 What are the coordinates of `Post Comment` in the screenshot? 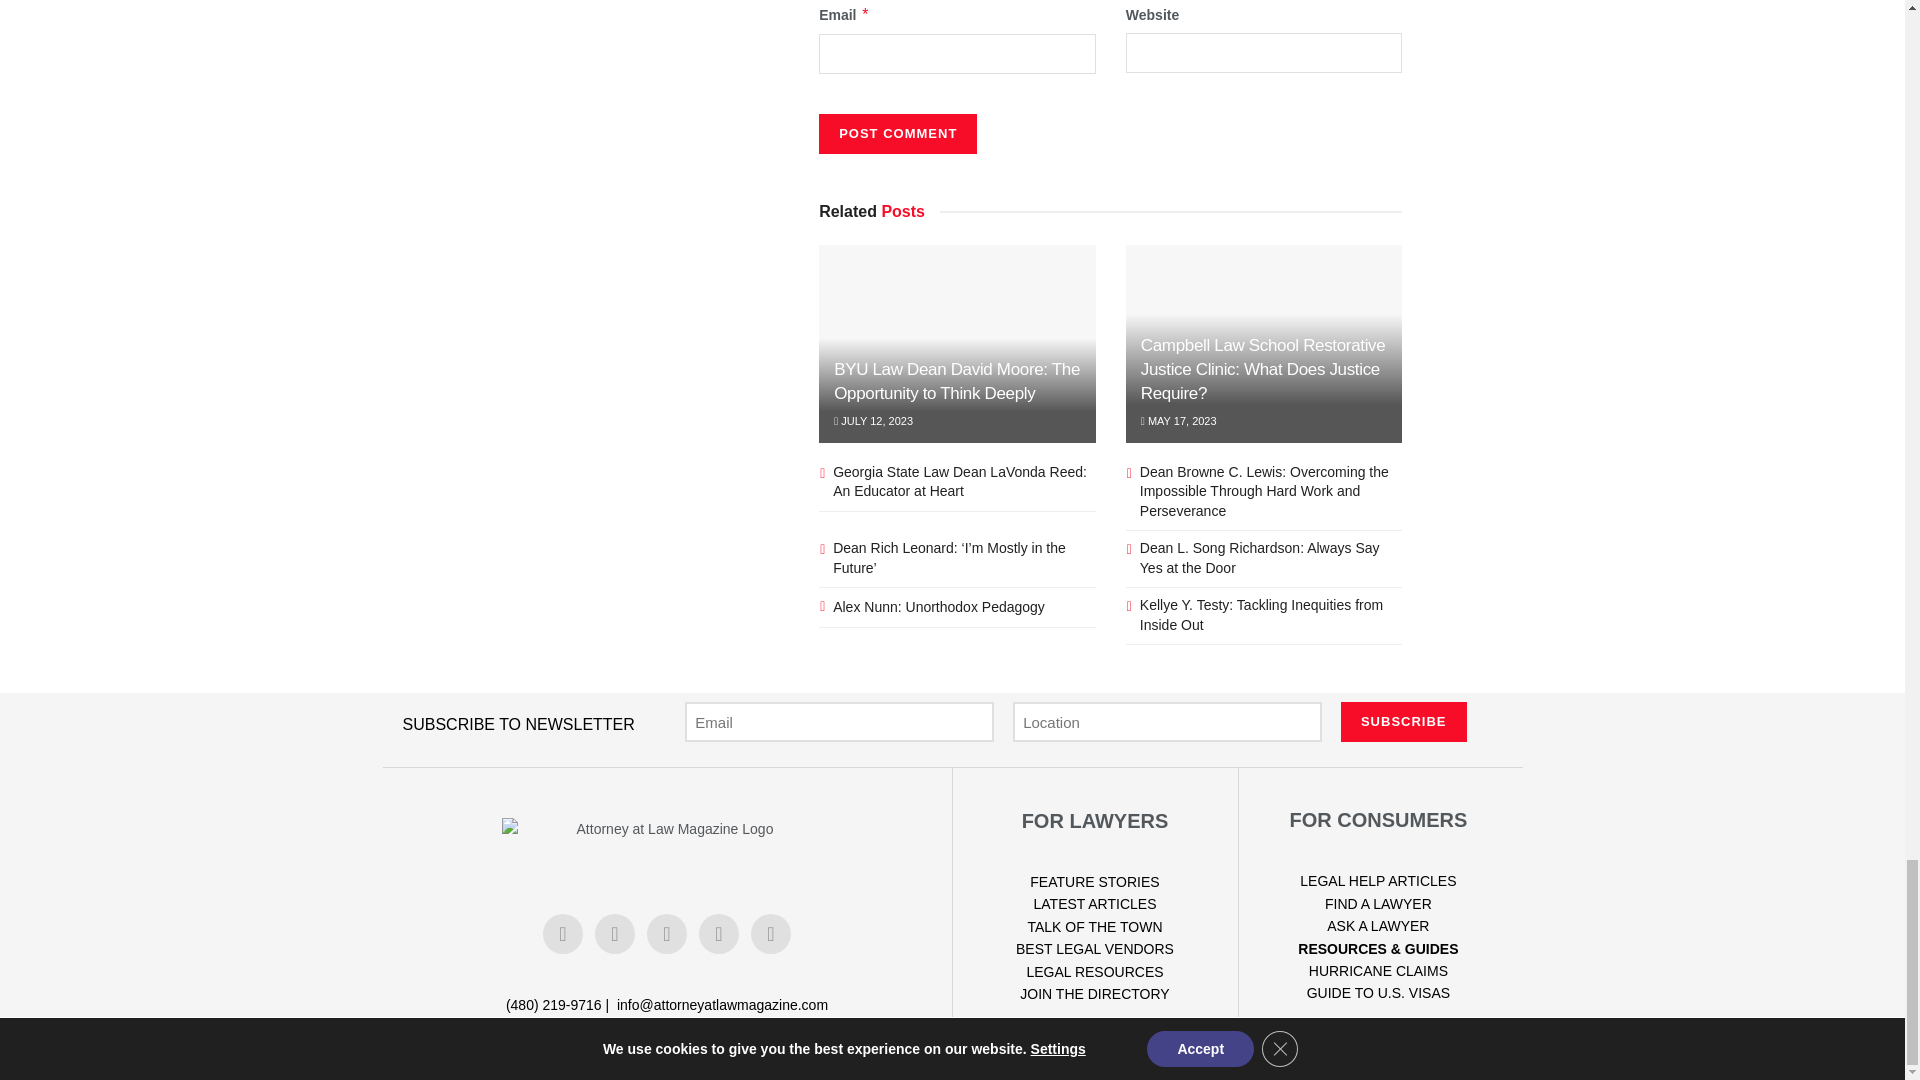 It's located at (898, 134).